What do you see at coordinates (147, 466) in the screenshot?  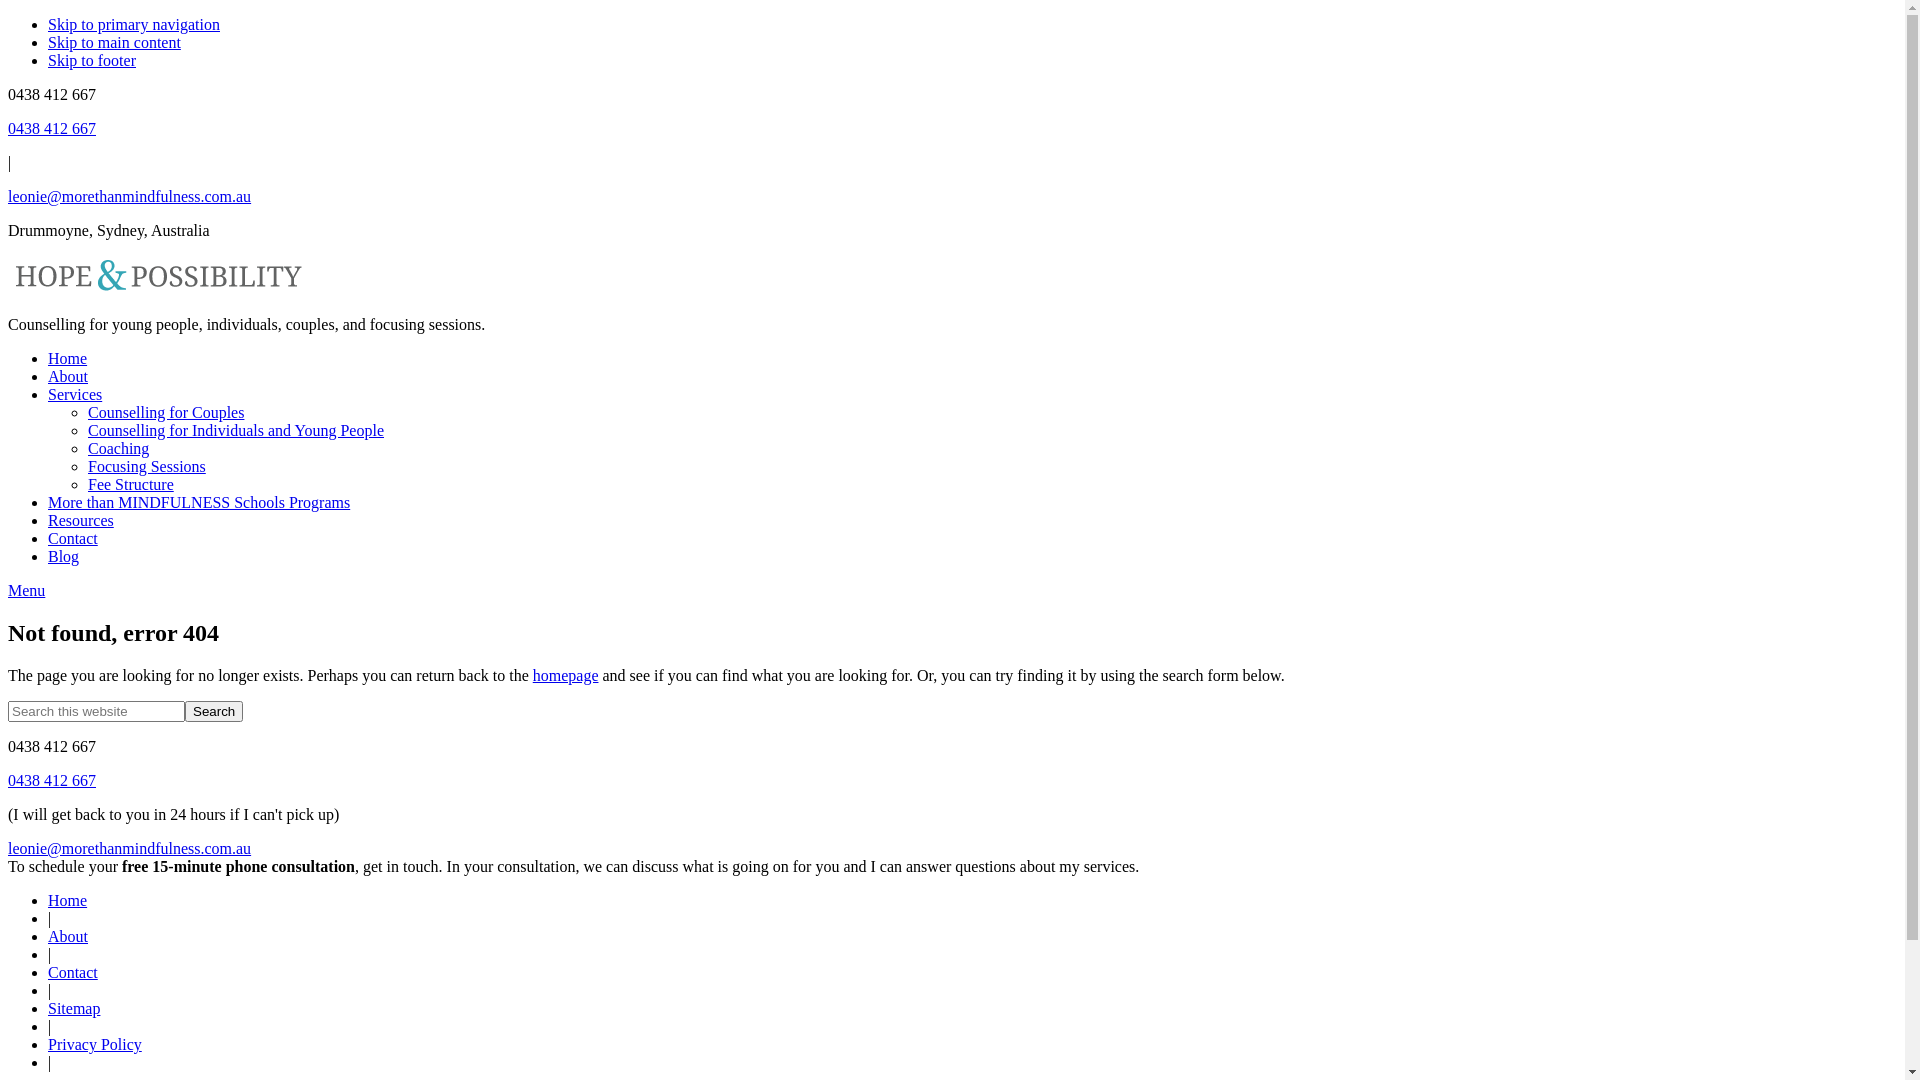 I see `Focusing Sessions` at bounding box center [147, 466].